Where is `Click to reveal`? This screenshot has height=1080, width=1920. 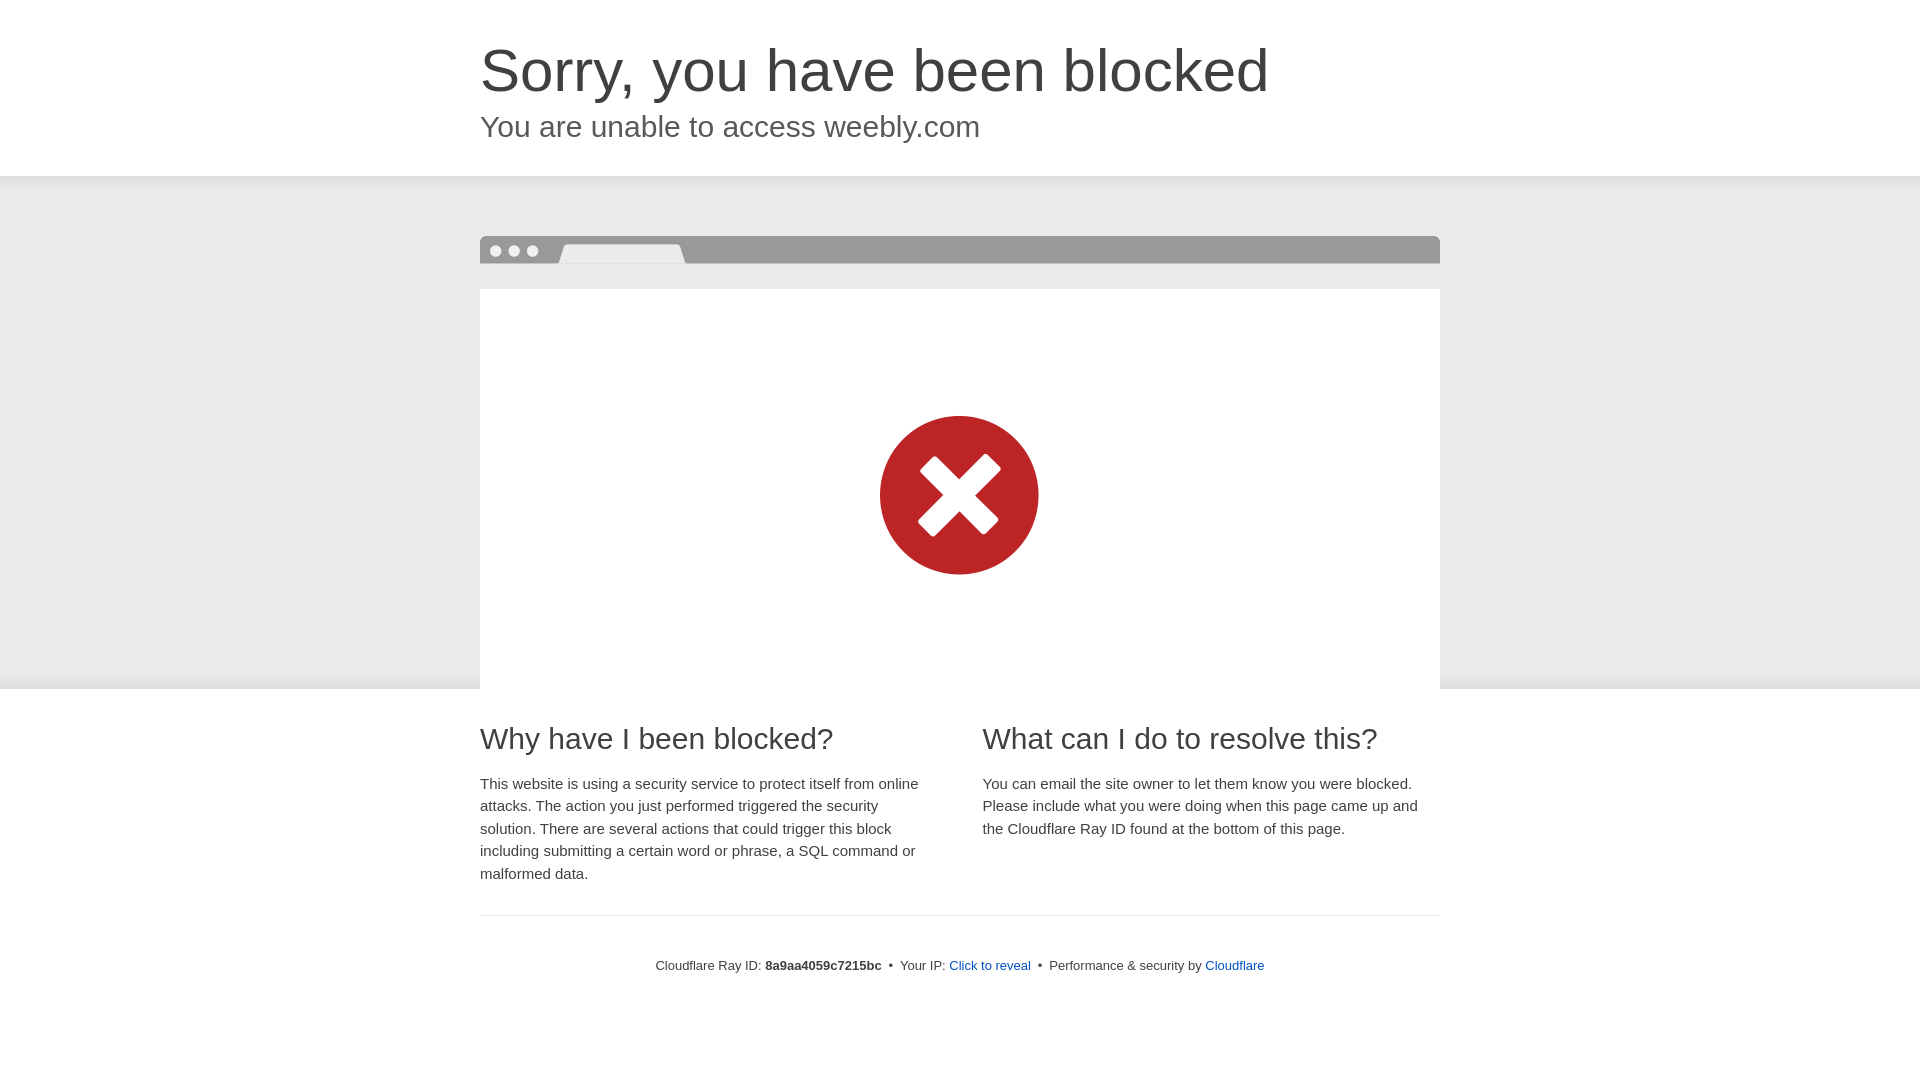
Click to reveal is located at coordinates (990, 966).